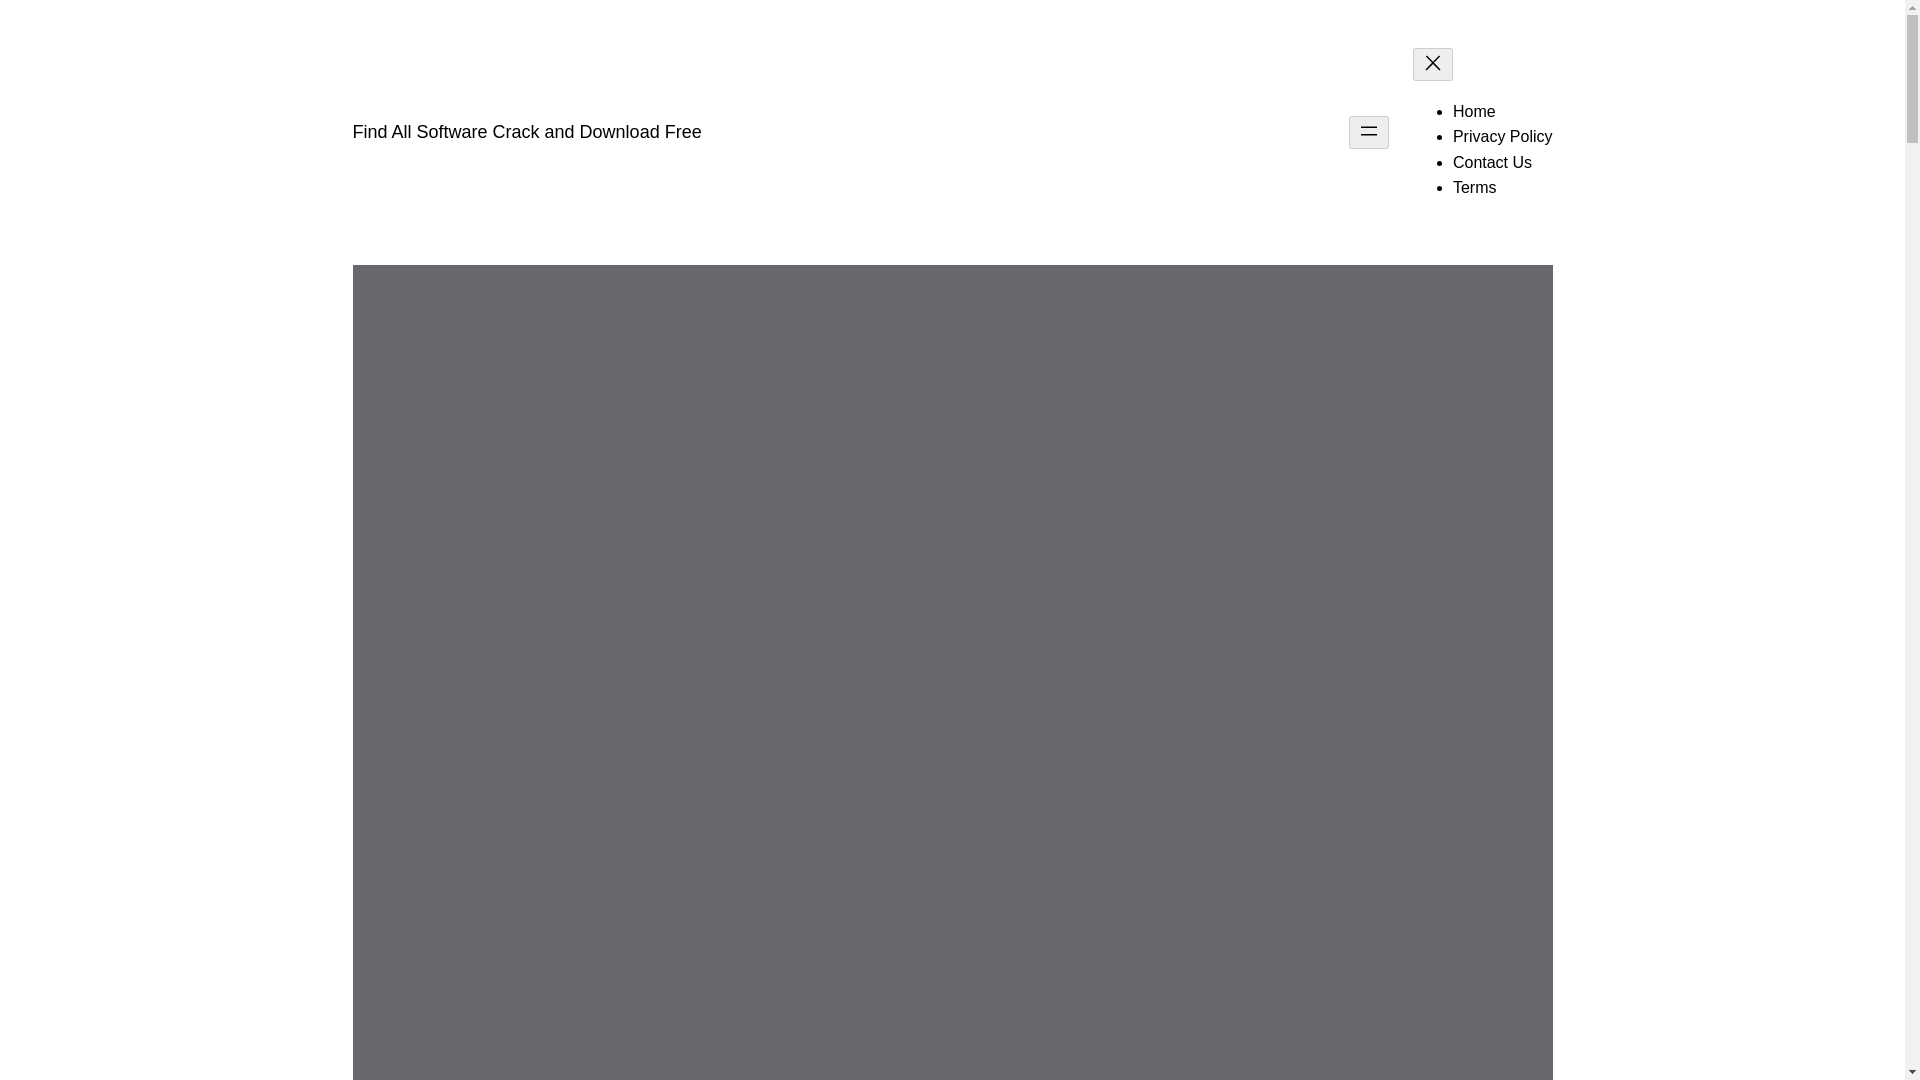 Image resolution: width=1920 pixels, height=1080 pixels. Describe the element at coordinates (526, 132) in the screenshot. I see `Find All Software Crack and Download Free` at that location.